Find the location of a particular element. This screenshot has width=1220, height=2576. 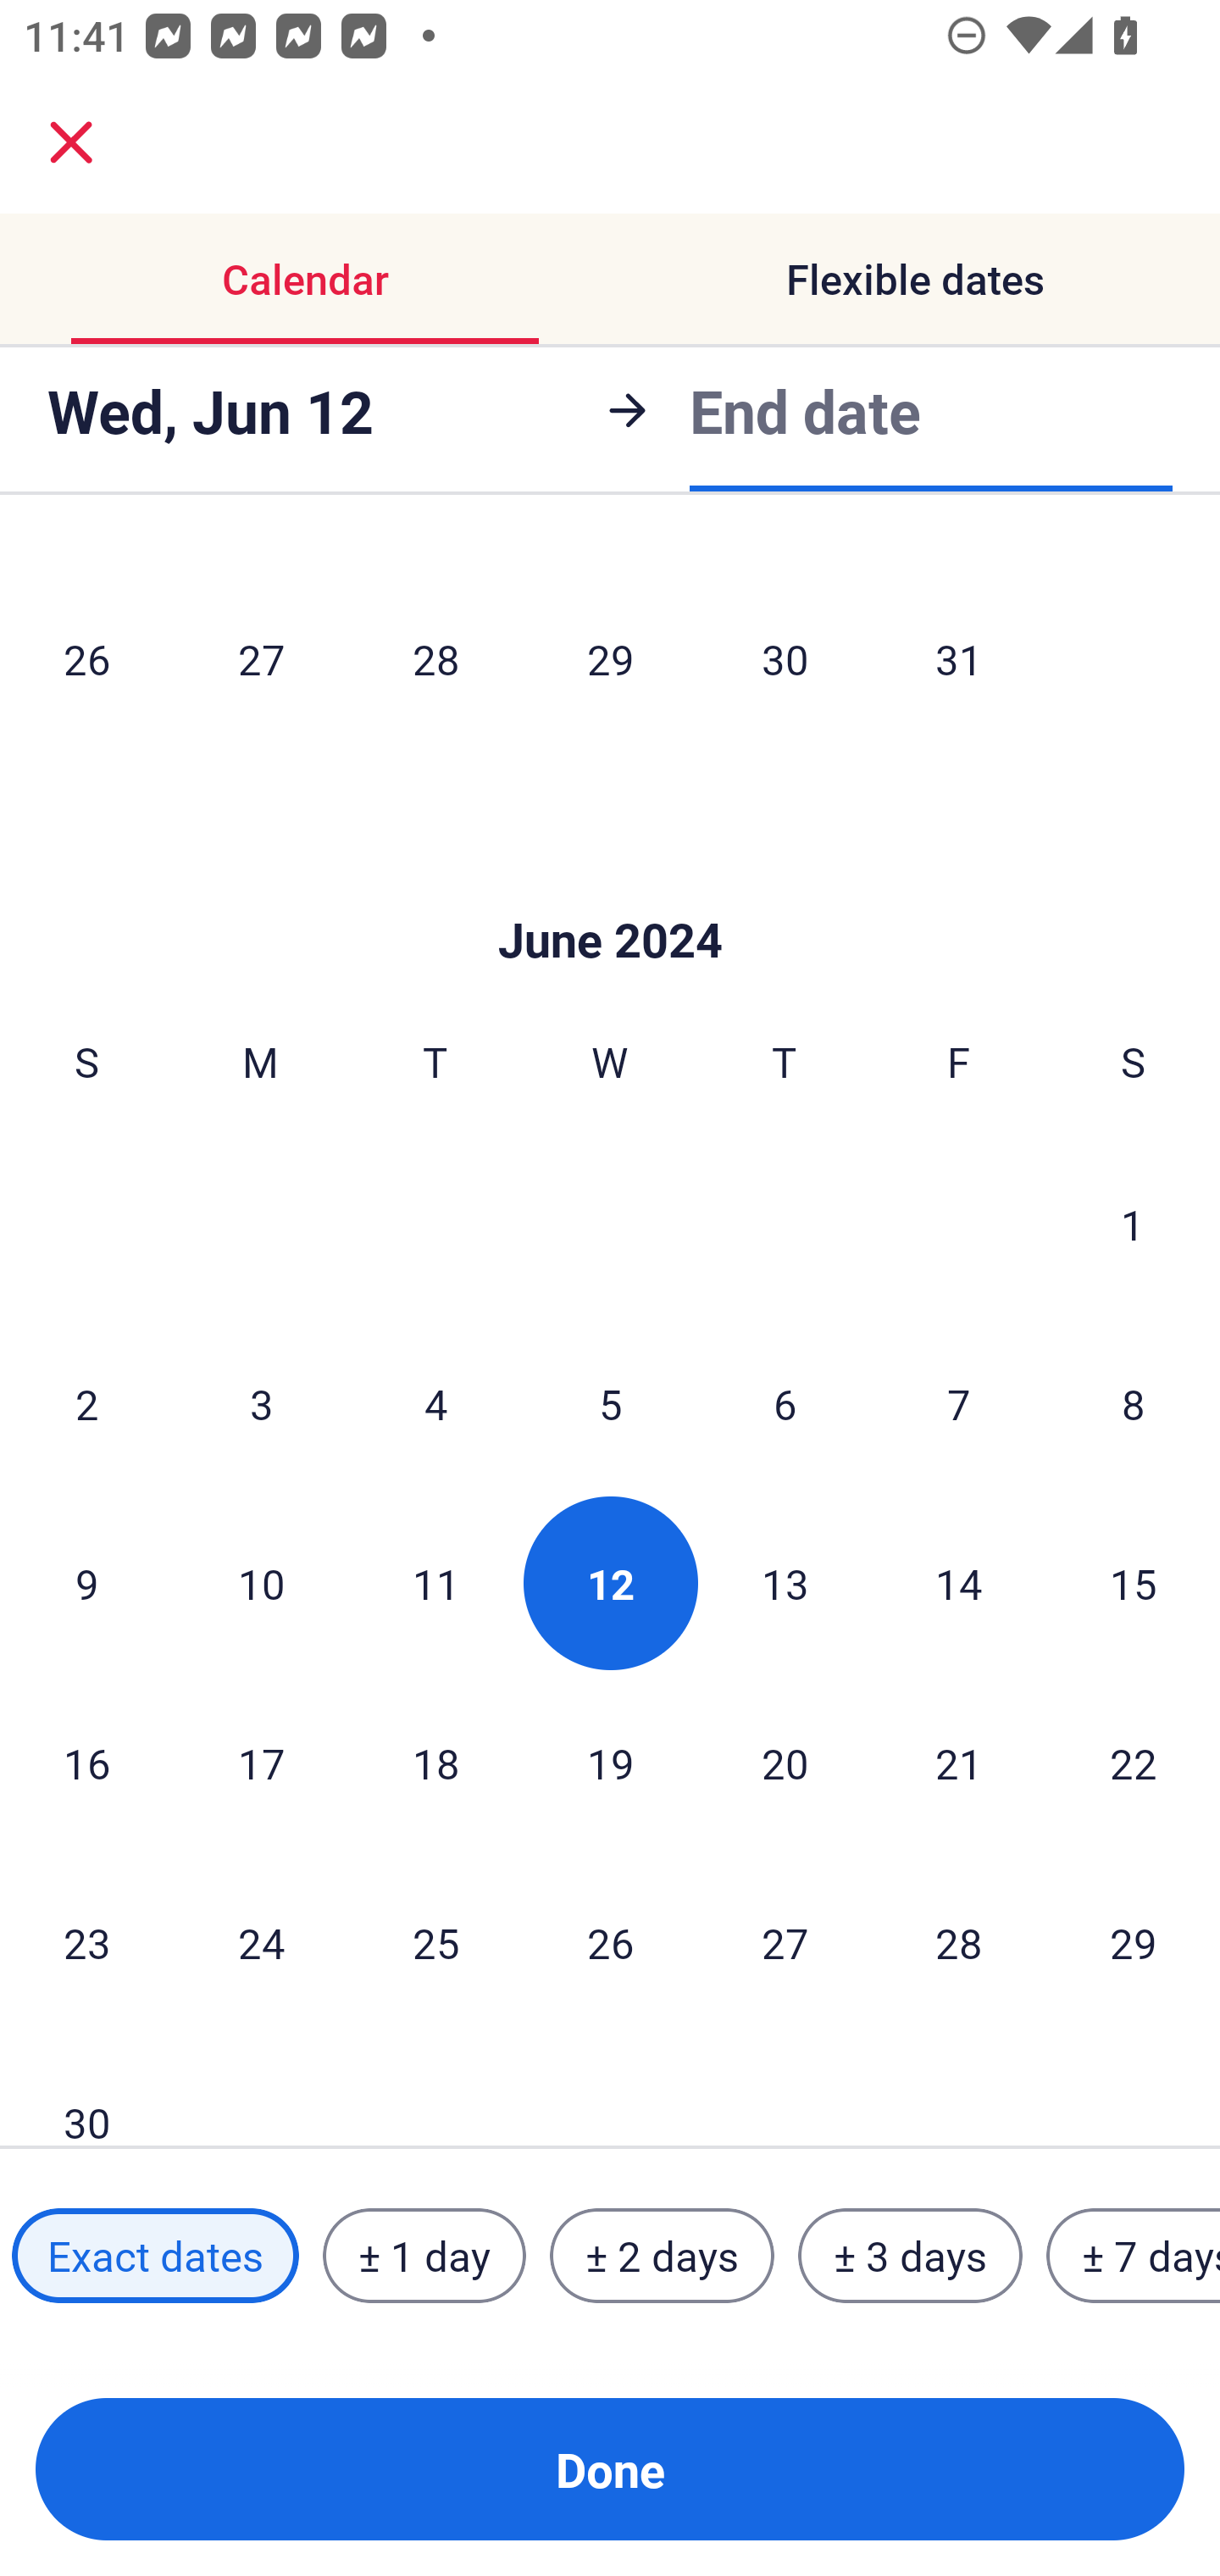

23 Sunday, June 23, 2024 is located at coordinates (86, 1942).